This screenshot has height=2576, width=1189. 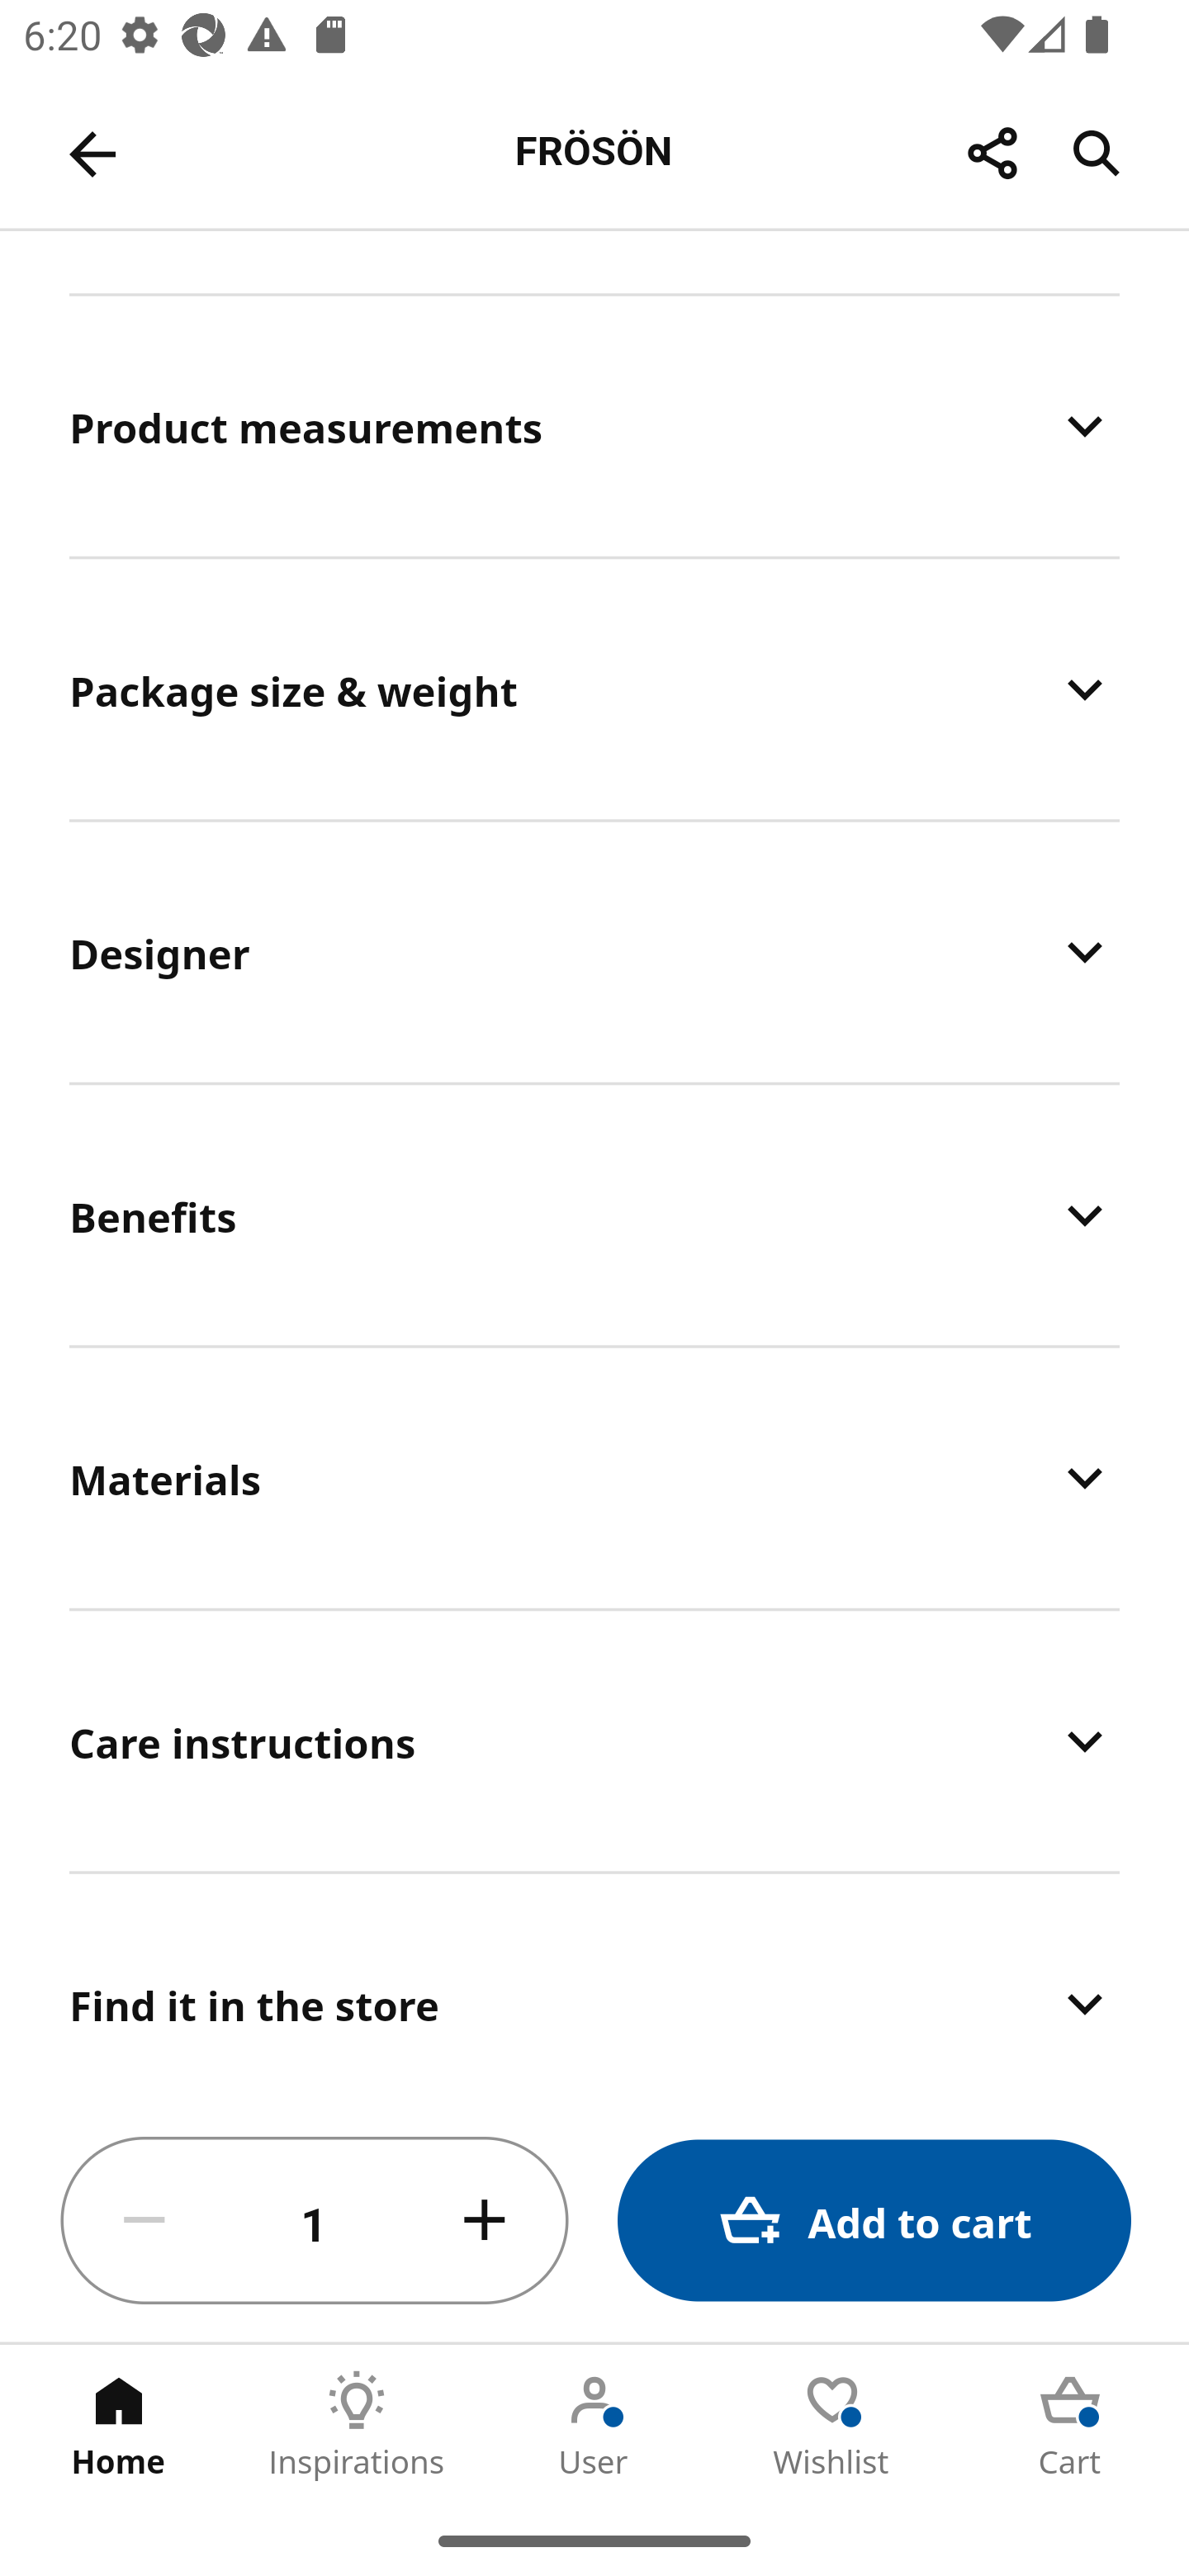 What do you see at coordinates (594, 1214) in the screenshot?
I see `Benefits` at bounding box center [594, 1214].